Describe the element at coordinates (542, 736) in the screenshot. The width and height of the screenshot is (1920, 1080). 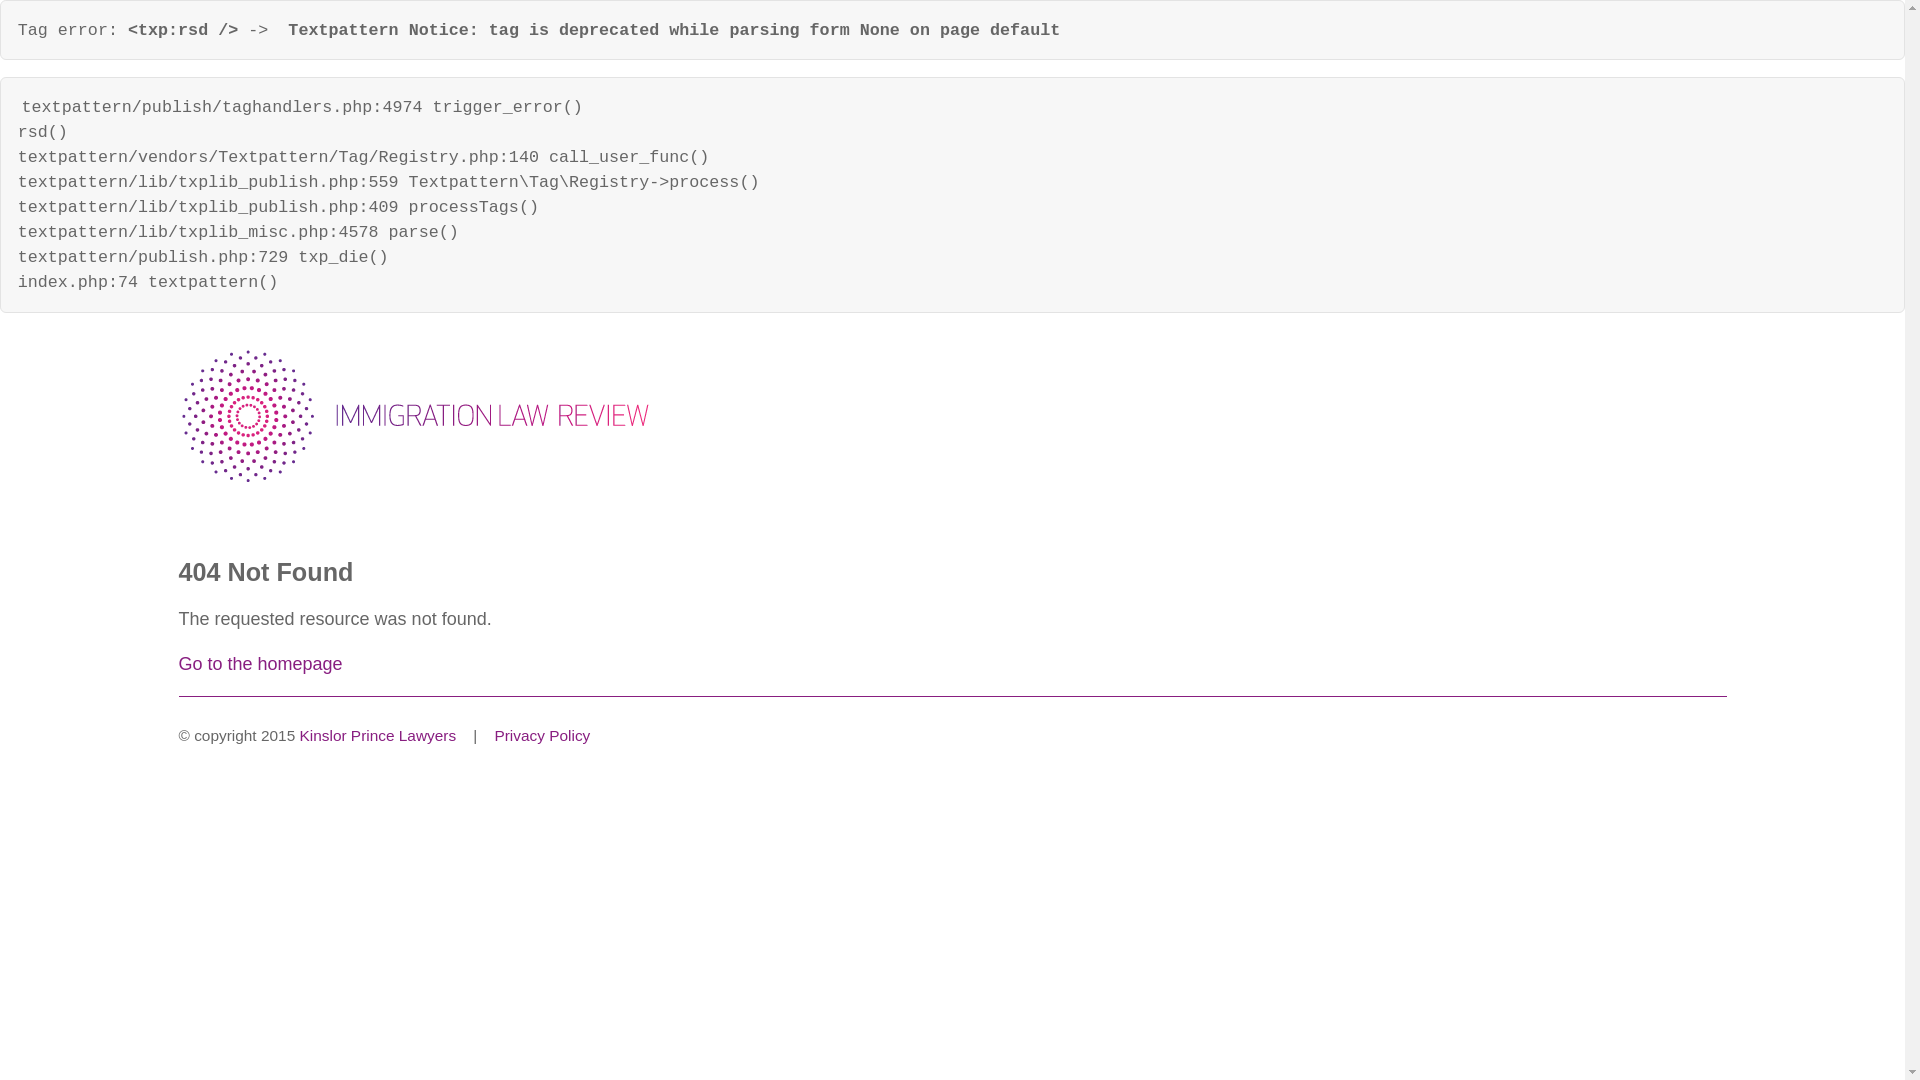
I see `Privacy Policy` at that location.